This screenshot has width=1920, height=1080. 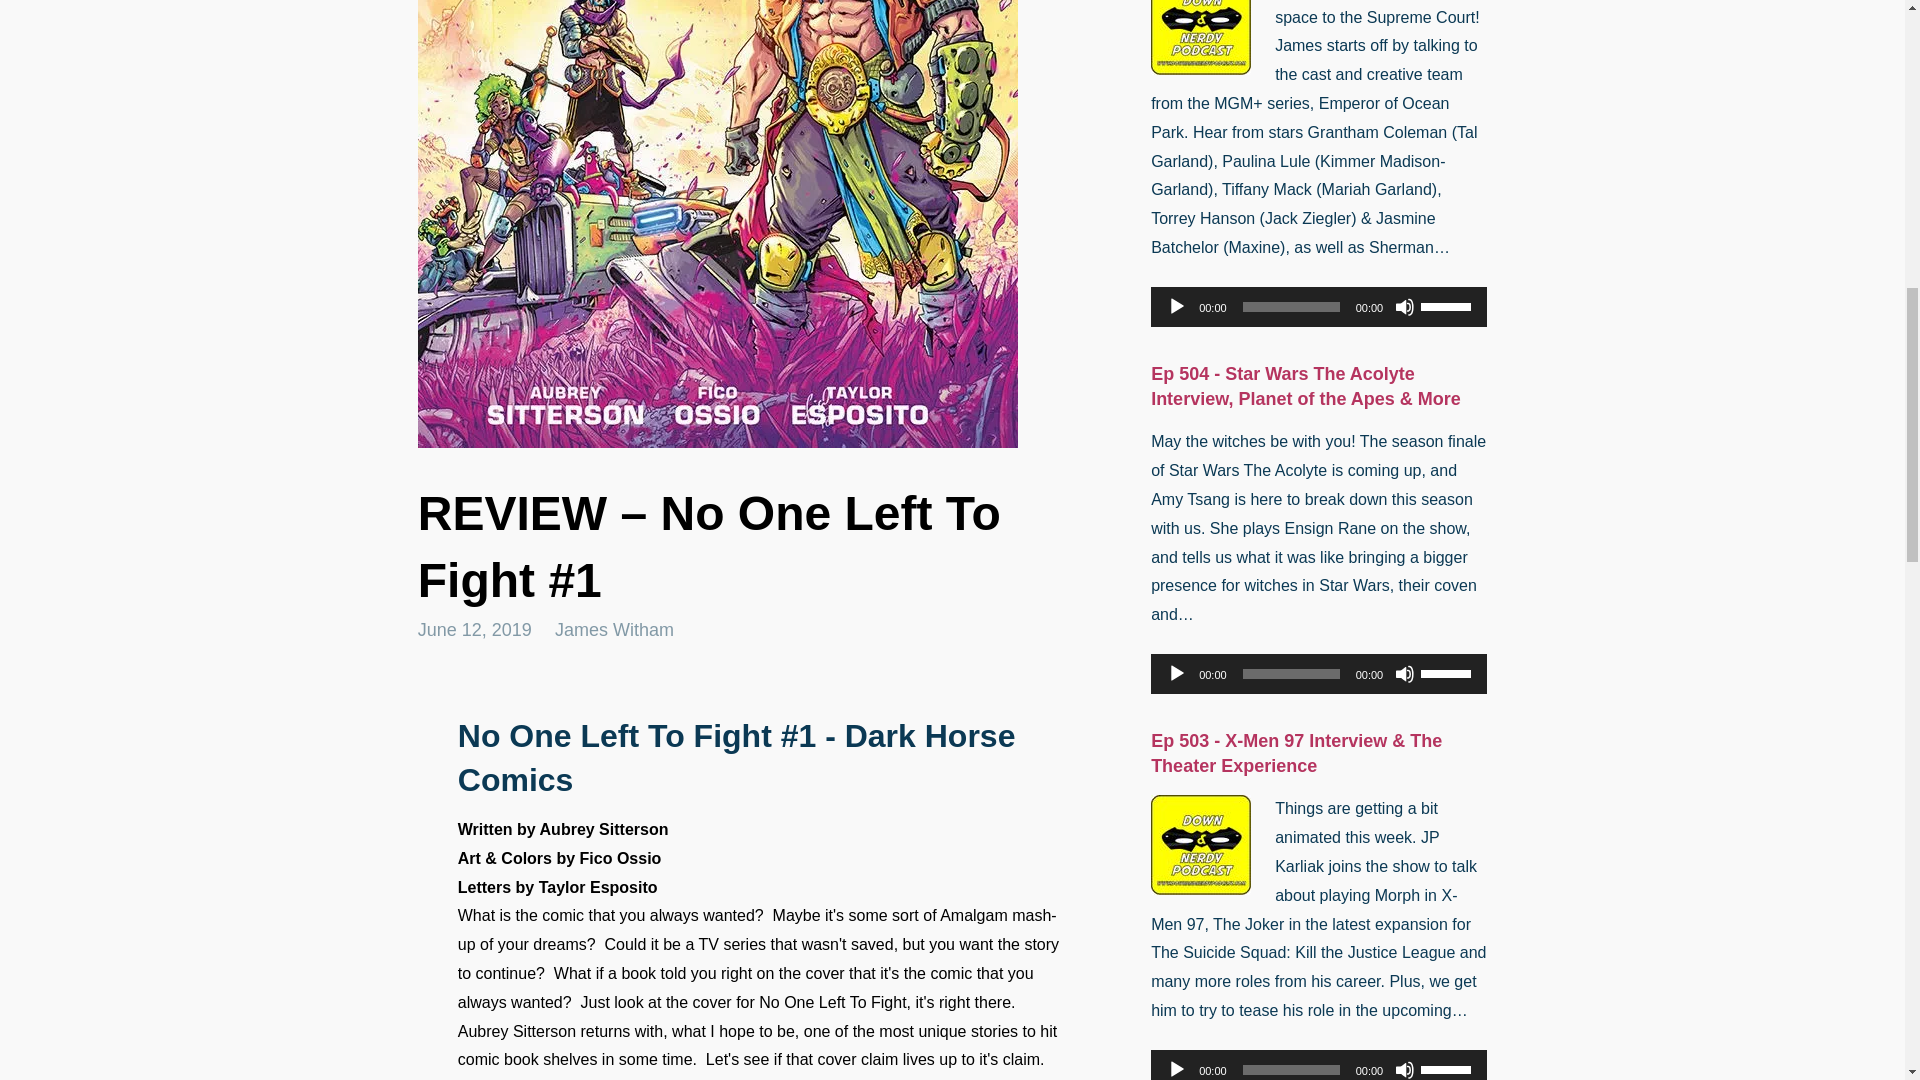 I want to click on Posts by James Witham, so click(x=614, y=630).